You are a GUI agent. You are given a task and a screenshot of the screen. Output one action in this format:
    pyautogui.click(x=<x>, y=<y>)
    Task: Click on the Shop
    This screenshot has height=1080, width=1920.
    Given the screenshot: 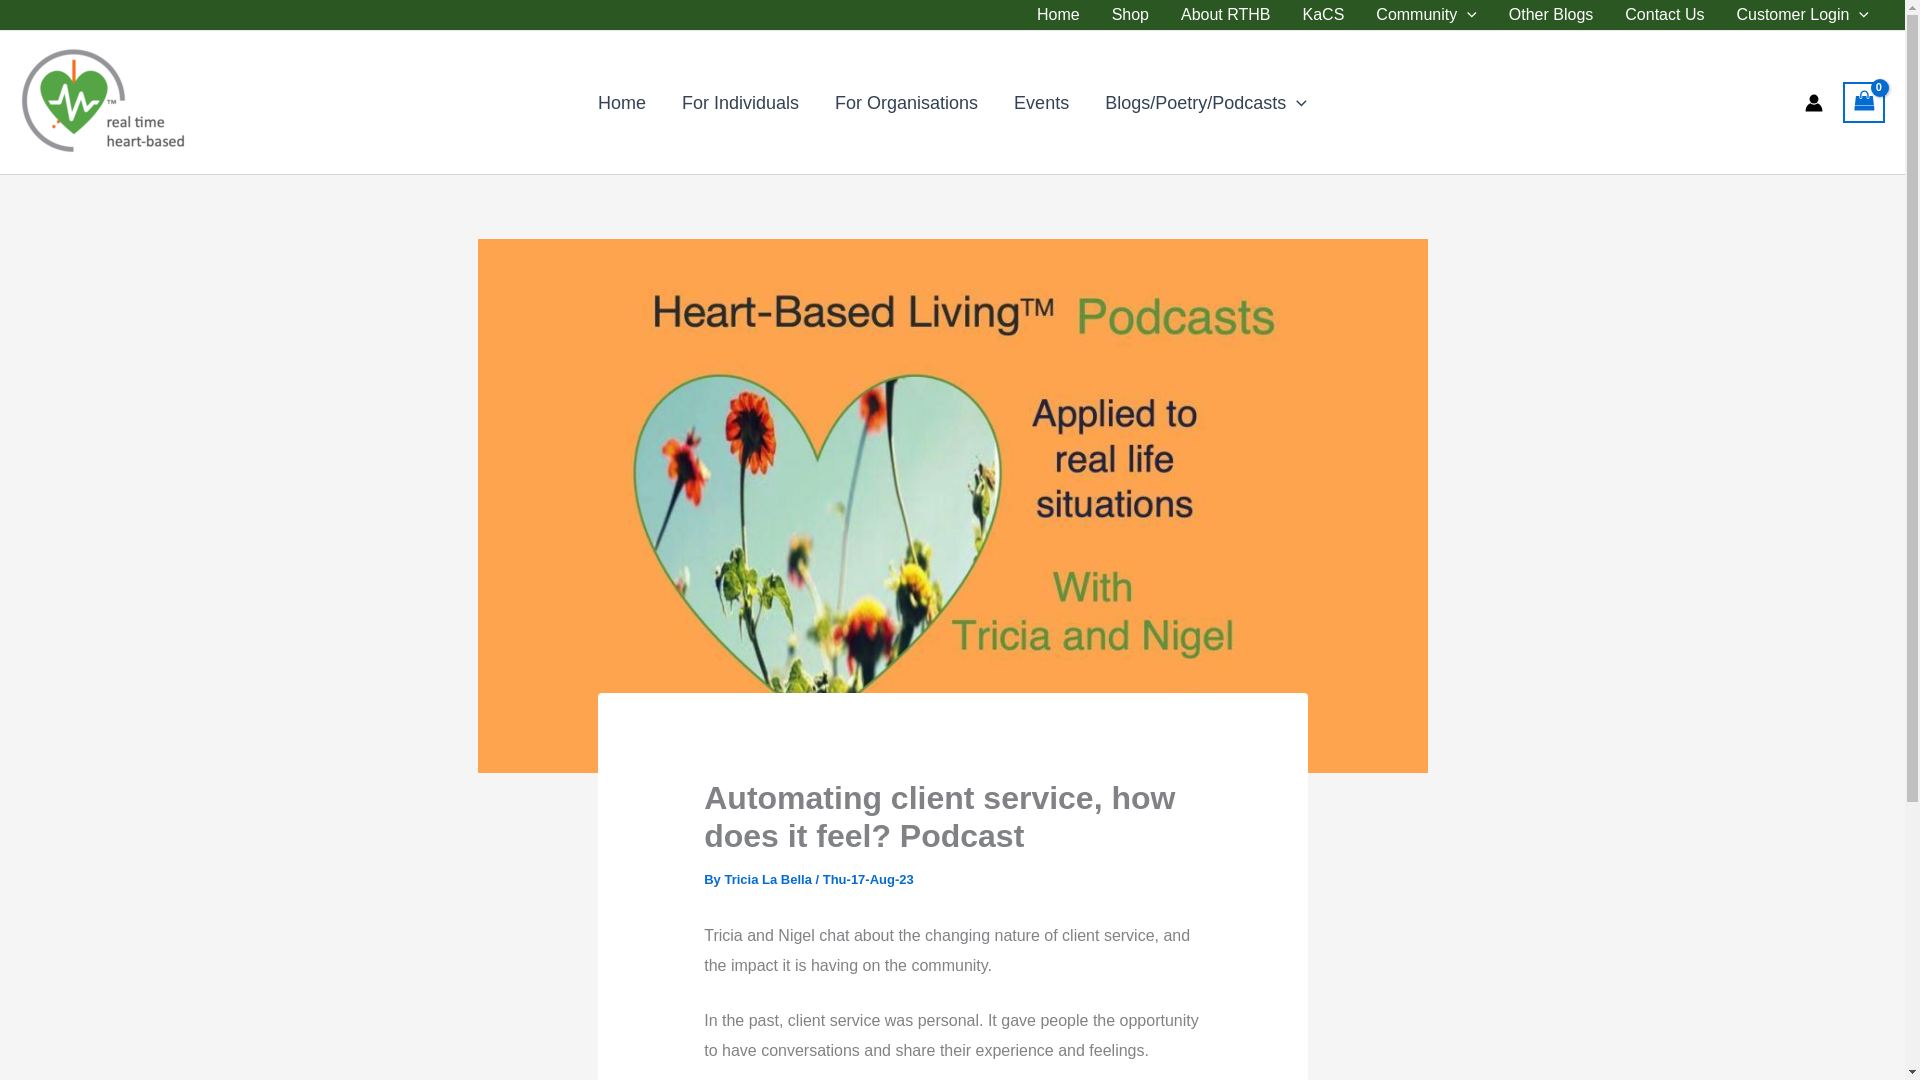 What is the action you would take?
    pyautogui.click(x=1130, y=15)
    